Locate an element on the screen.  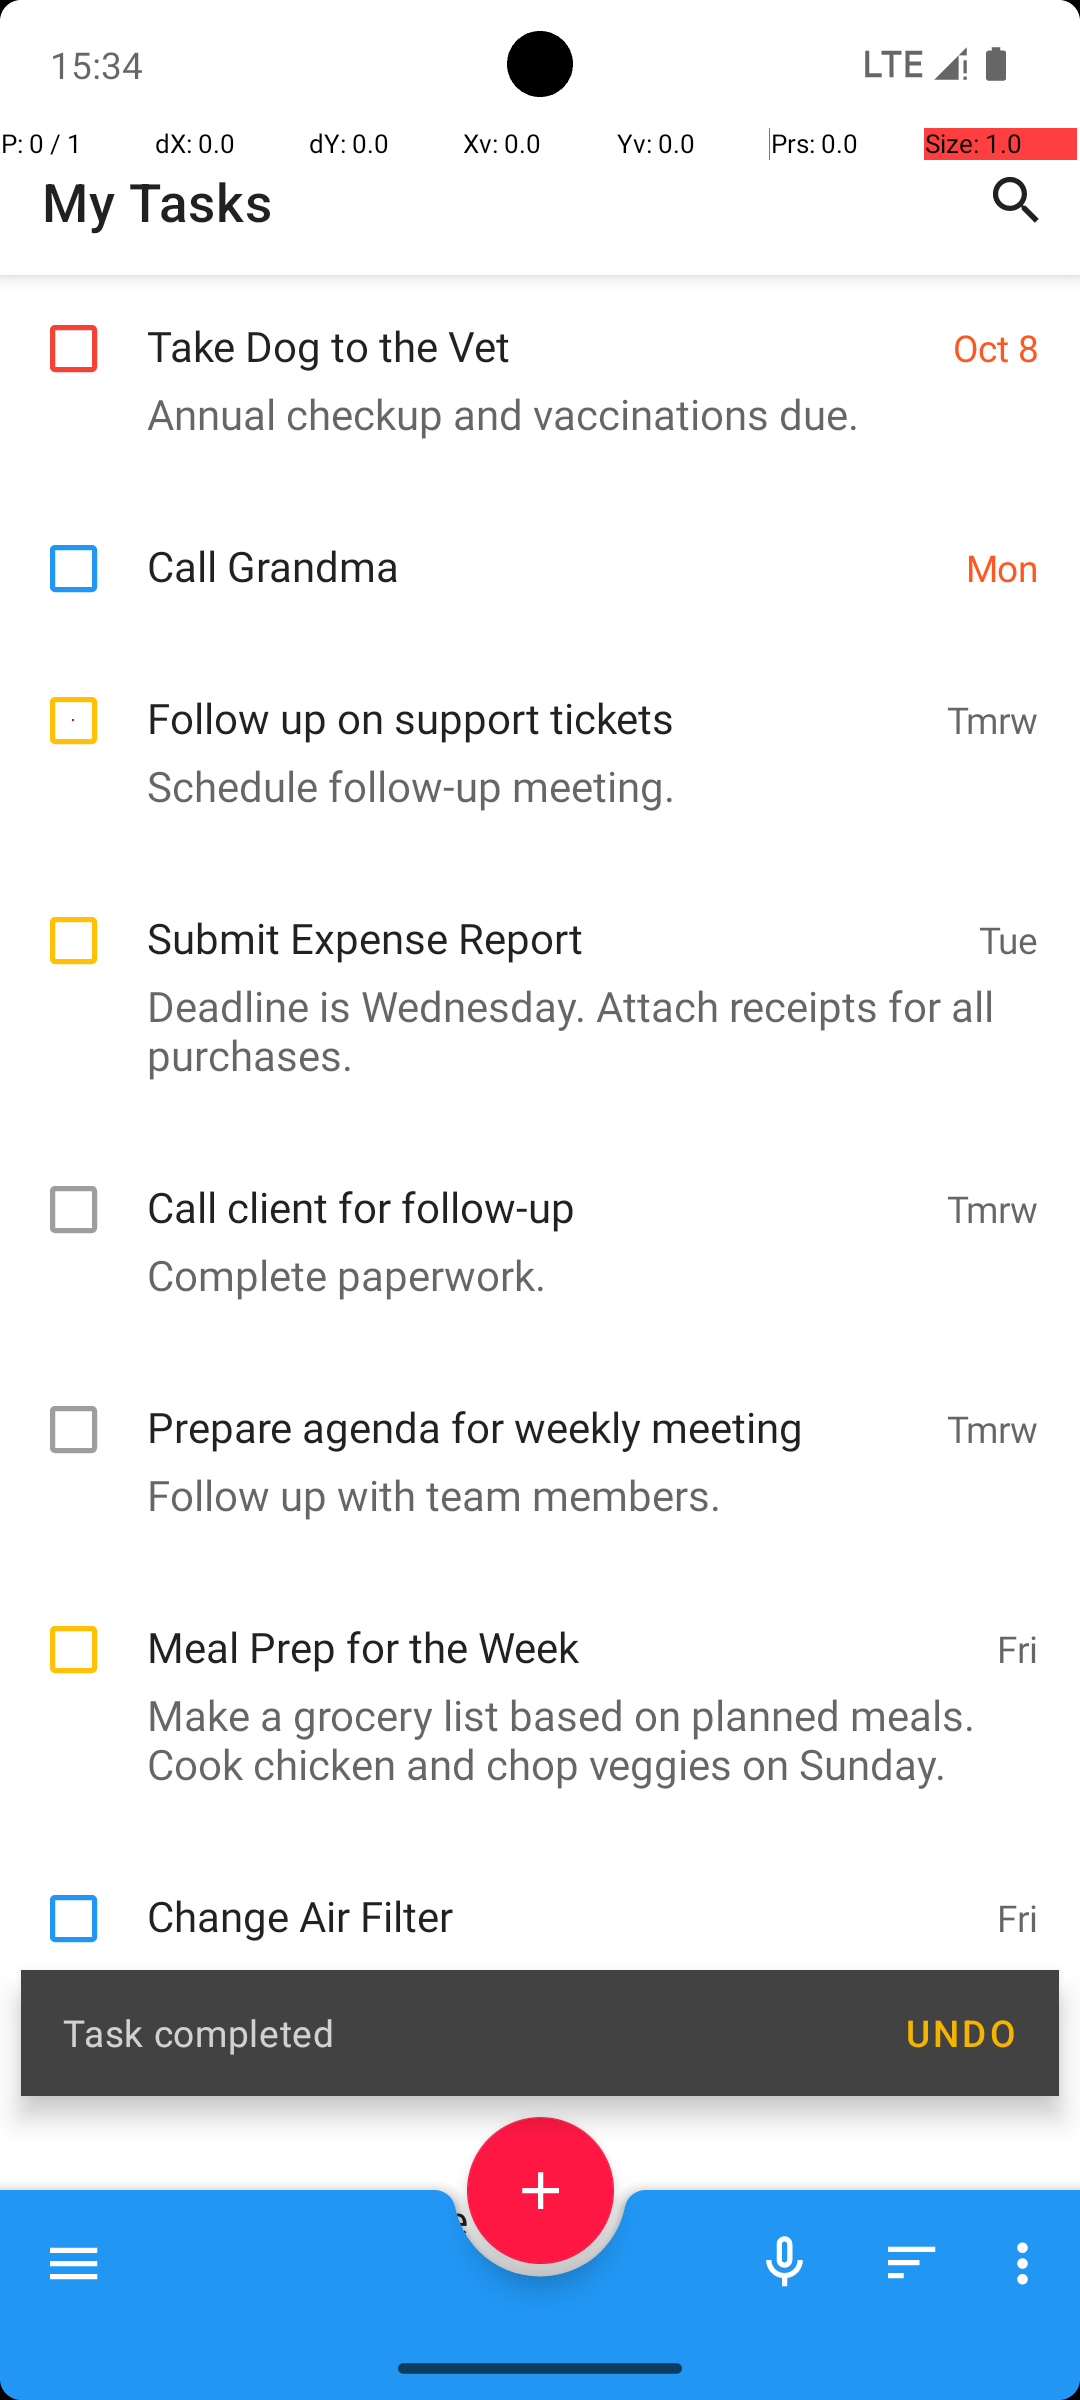
Submit Expense Report is located at coordinates (552, 970).